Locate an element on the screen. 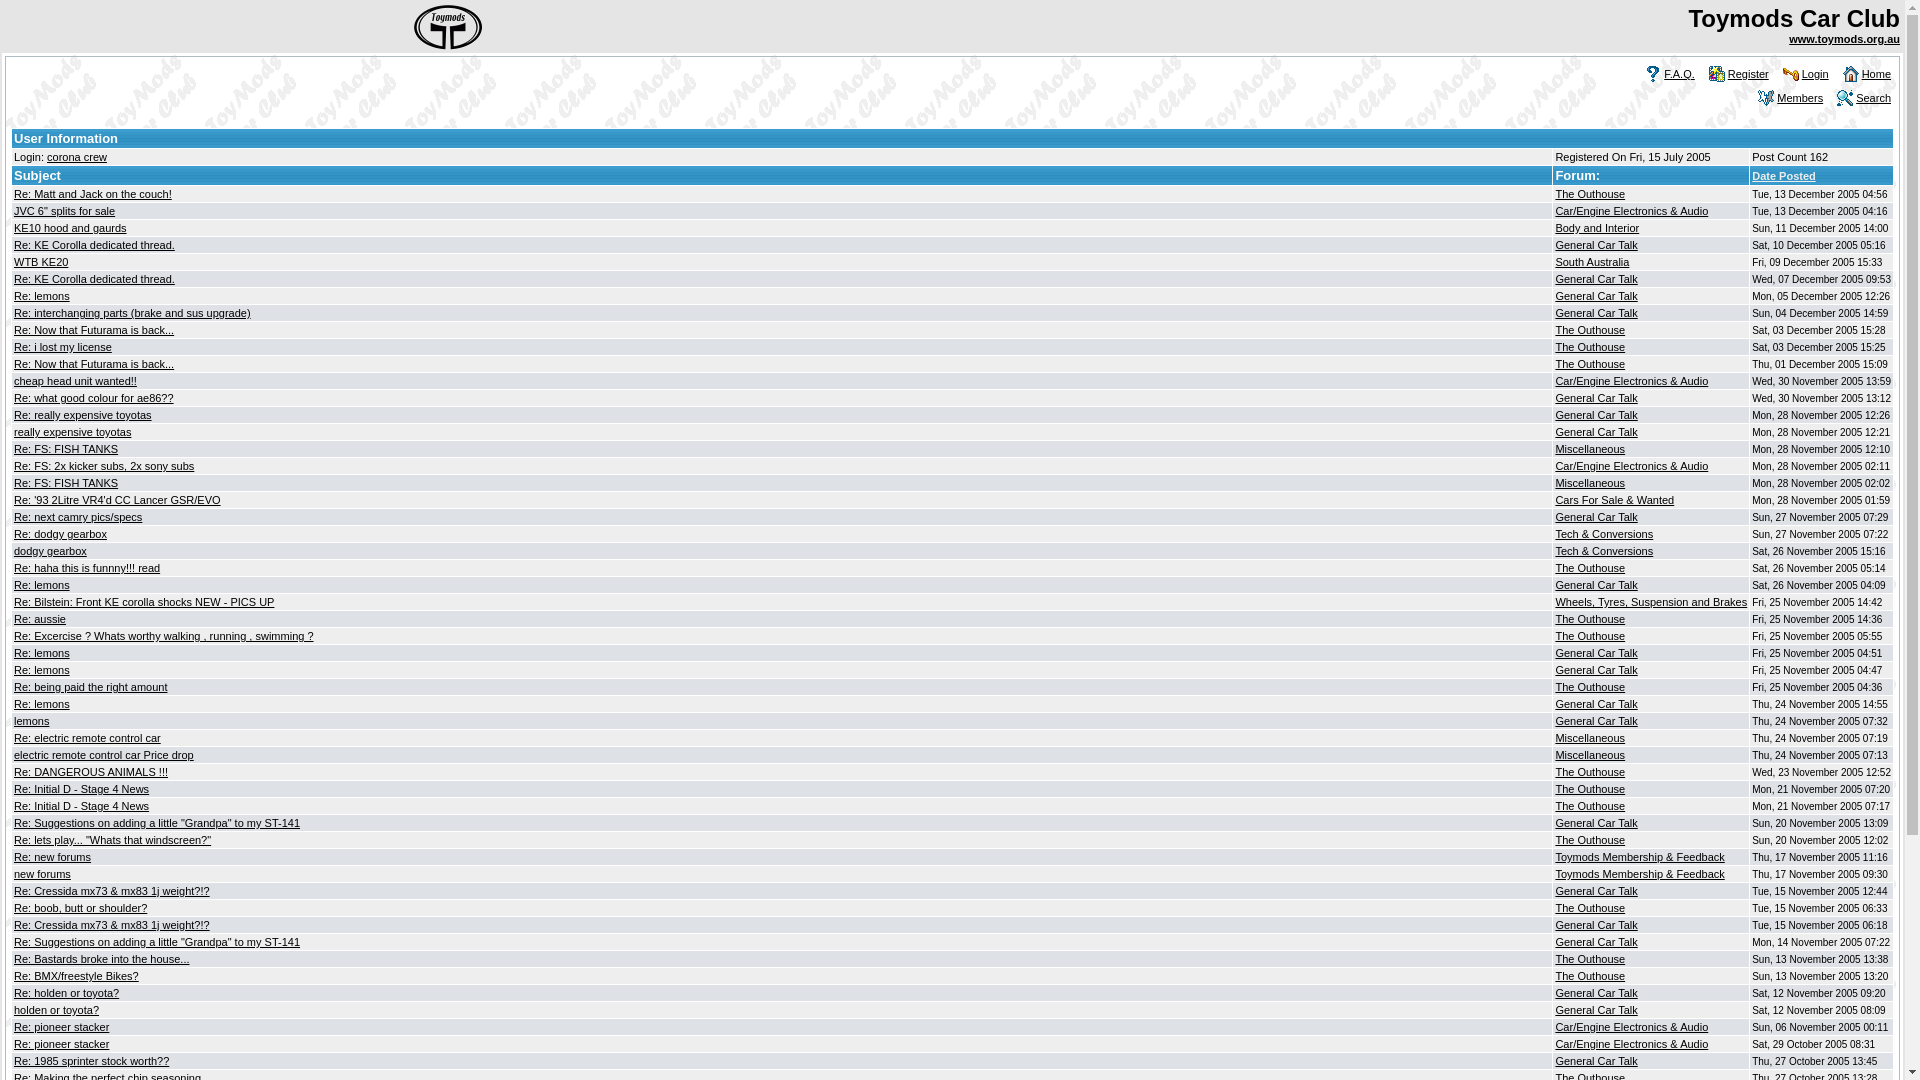 The height and width of the screenshot is (1080, 1920). Re: pioneer stacker is located at coordinates (62, 1044).